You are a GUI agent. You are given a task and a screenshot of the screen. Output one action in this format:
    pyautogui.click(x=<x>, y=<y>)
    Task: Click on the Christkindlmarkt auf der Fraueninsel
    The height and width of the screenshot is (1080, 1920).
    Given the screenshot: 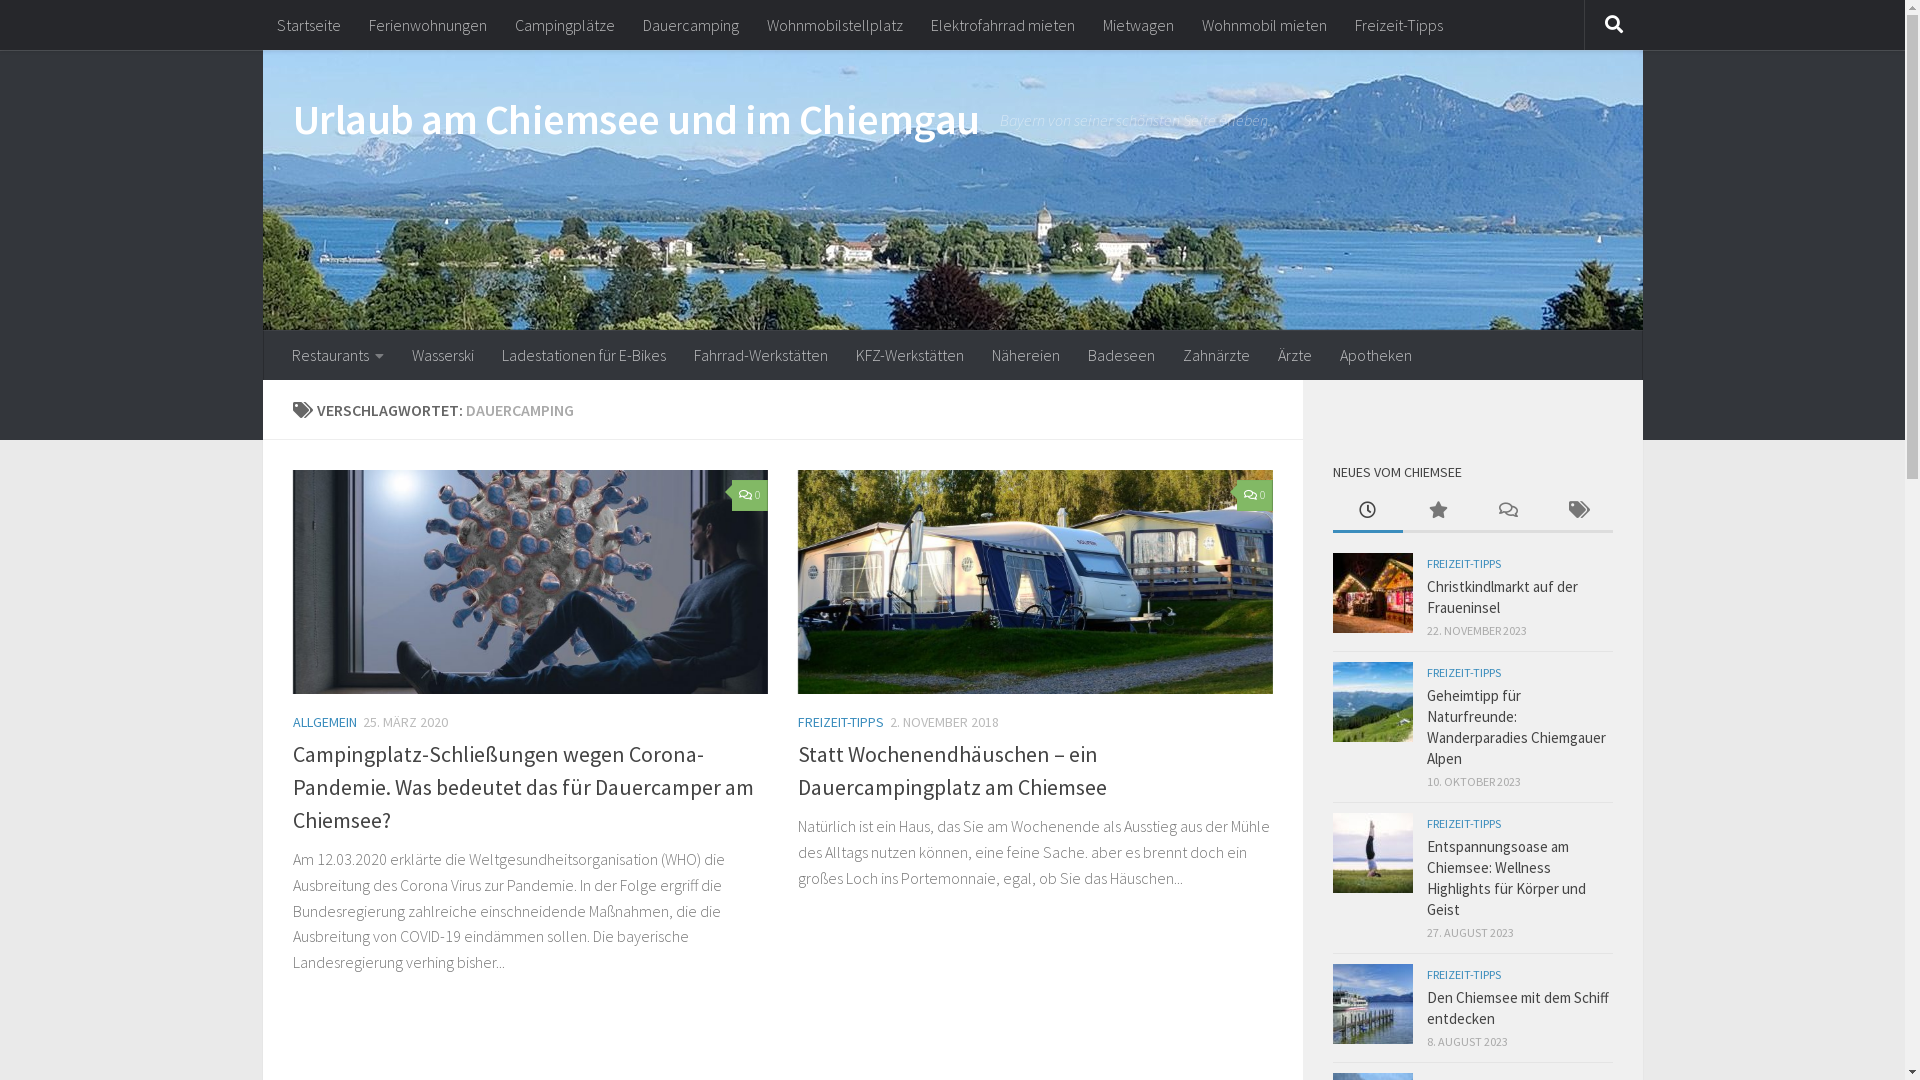 What is the action you would take?
    pyautogui.click(x=1502, y=597)
    